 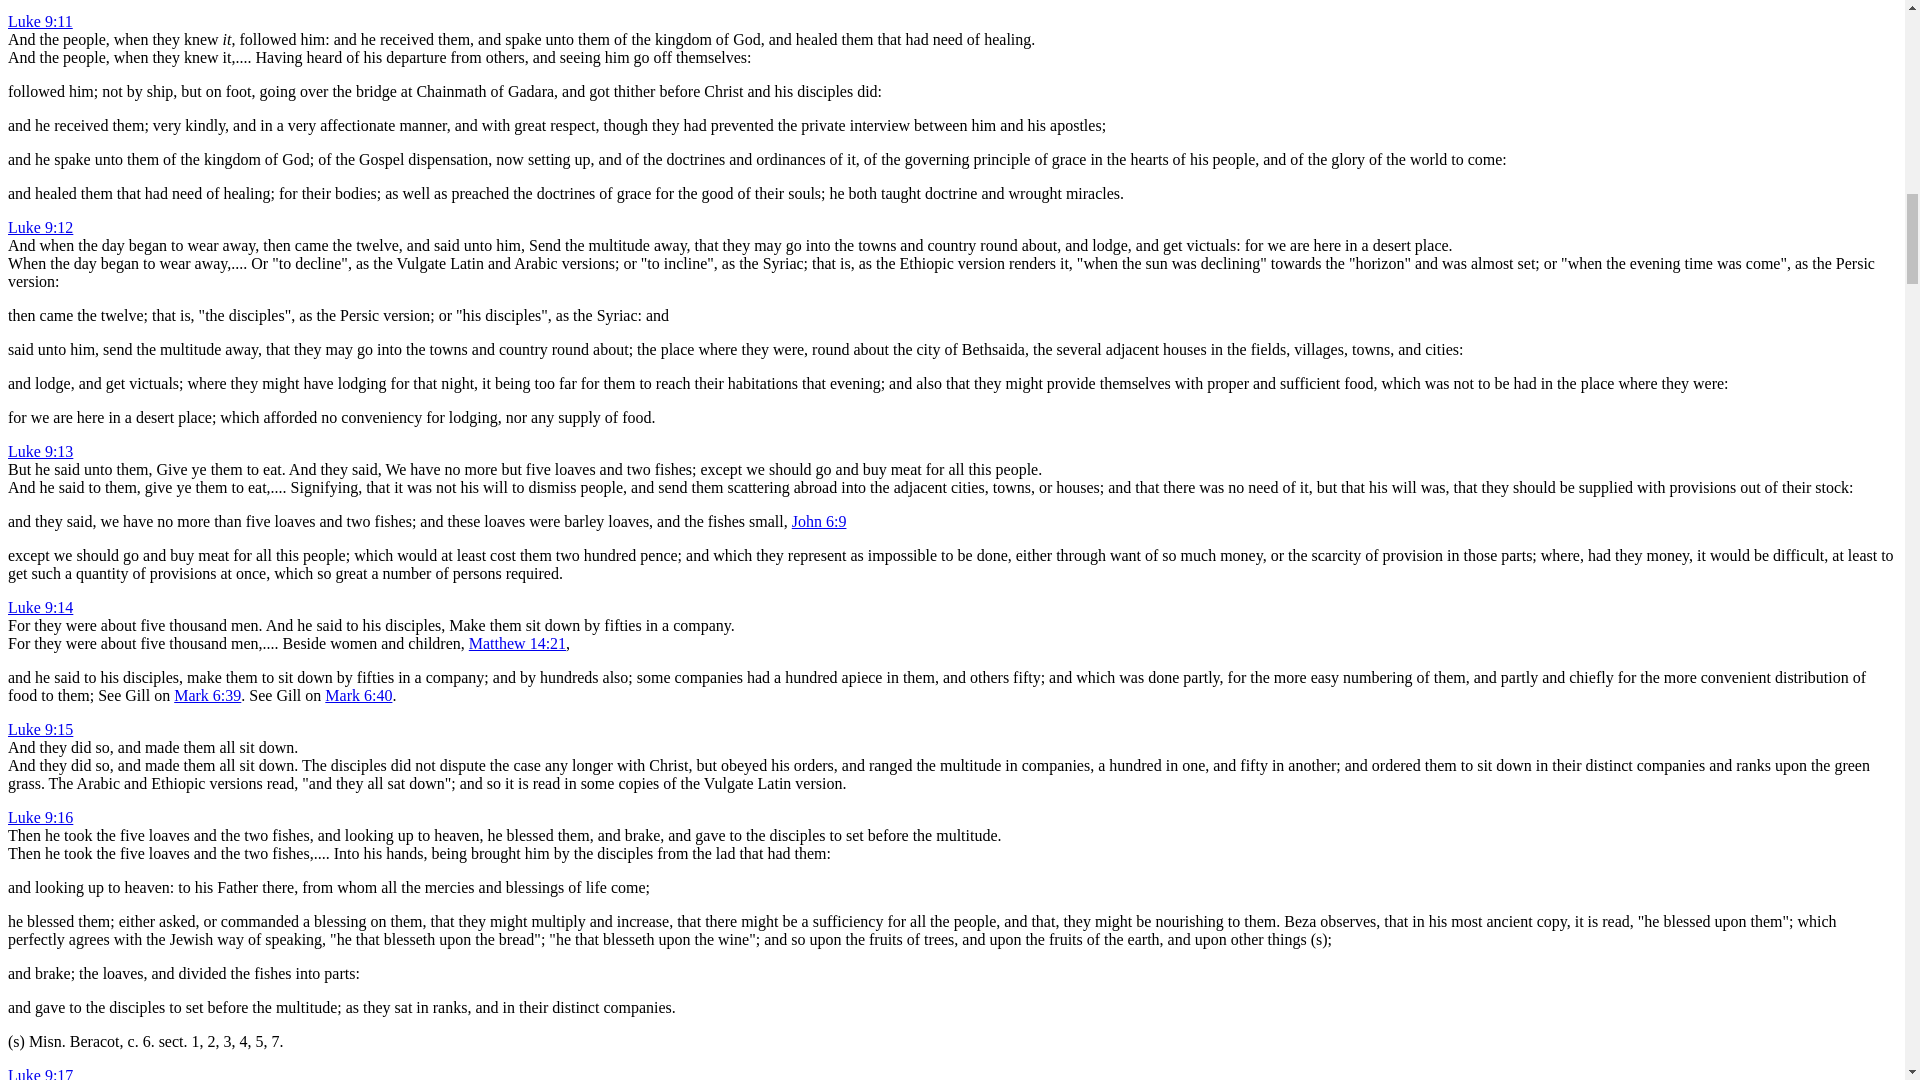 What do you see at coordinates (40, 21) in the screenshot?
I see `Luke 9:11` at bounding box center [40, 21].